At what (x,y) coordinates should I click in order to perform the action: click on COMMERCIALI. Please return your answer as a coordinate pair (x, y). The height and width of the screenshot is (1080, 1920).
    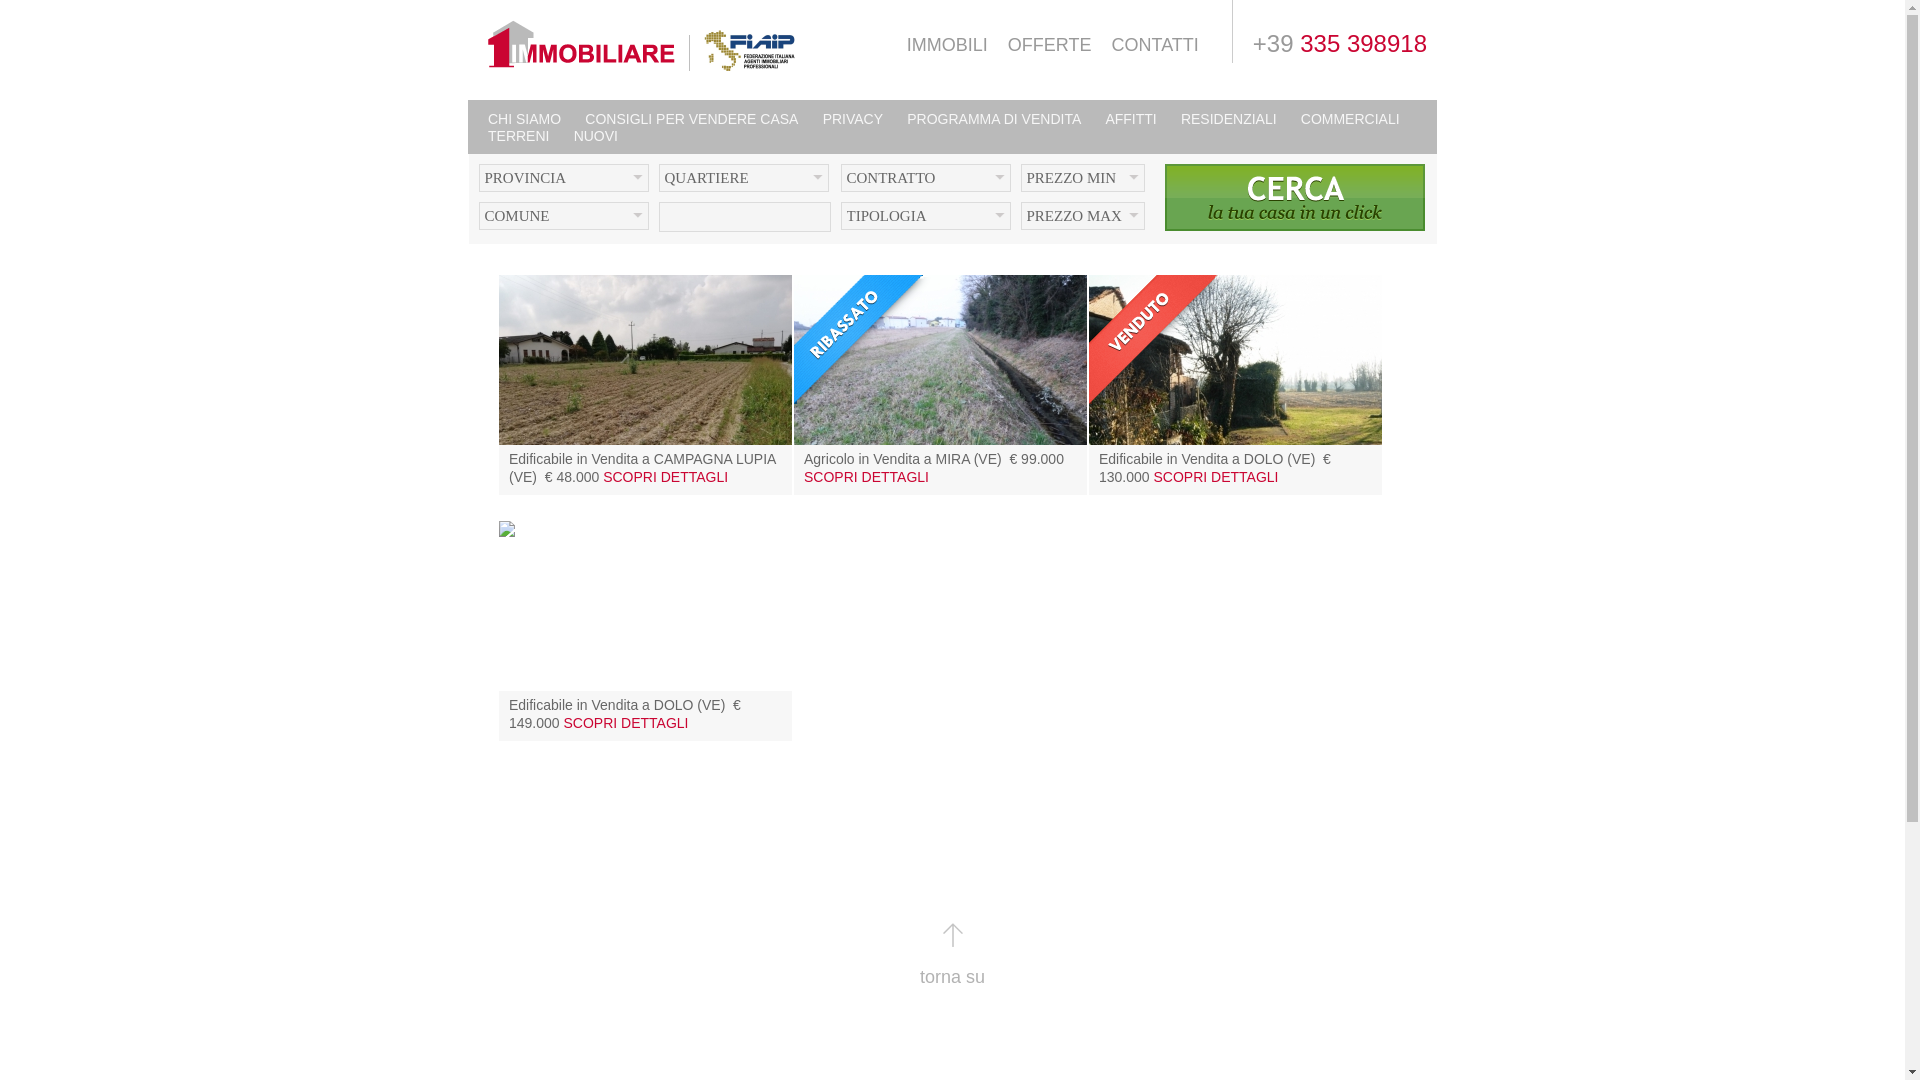
    Looking at the image, I should click on (1350, 119).